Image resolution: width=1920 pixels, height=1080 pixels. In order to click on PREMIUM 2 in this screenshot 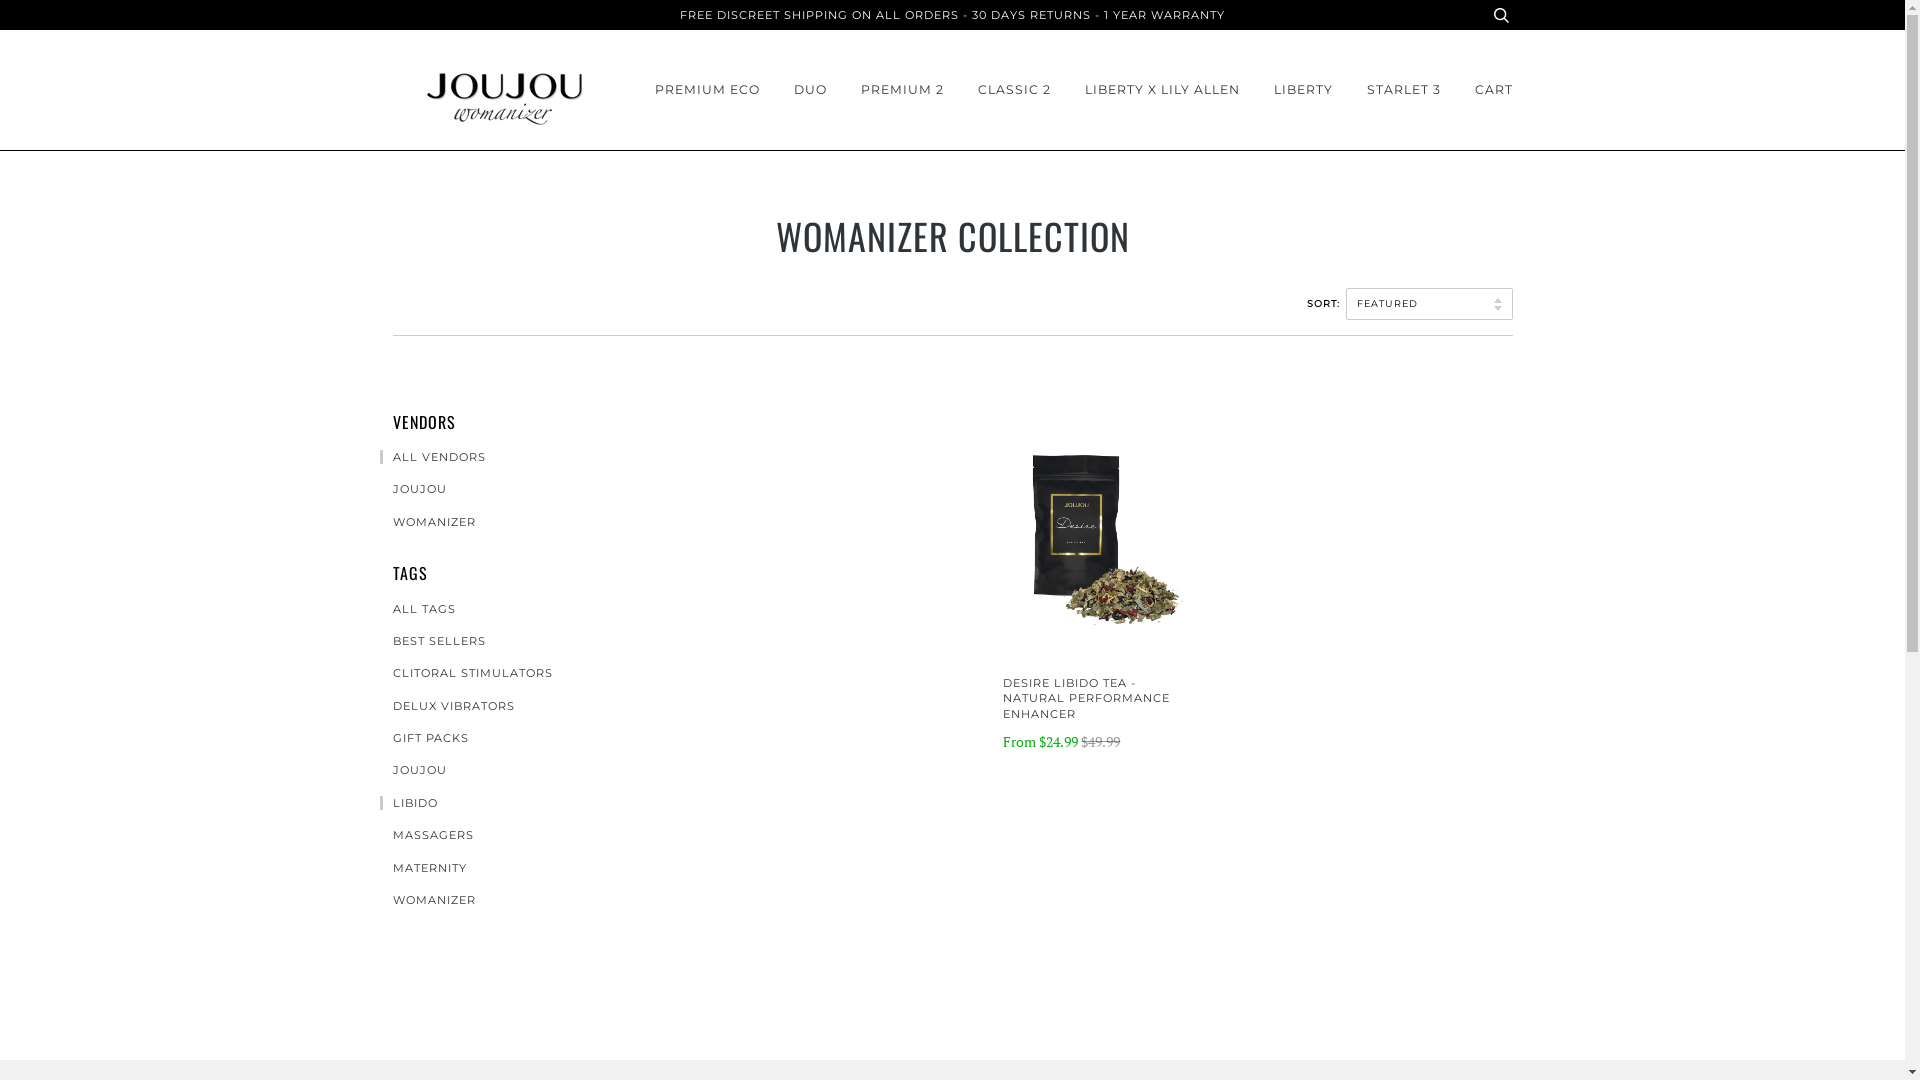, I will do `click(902, 90)`.